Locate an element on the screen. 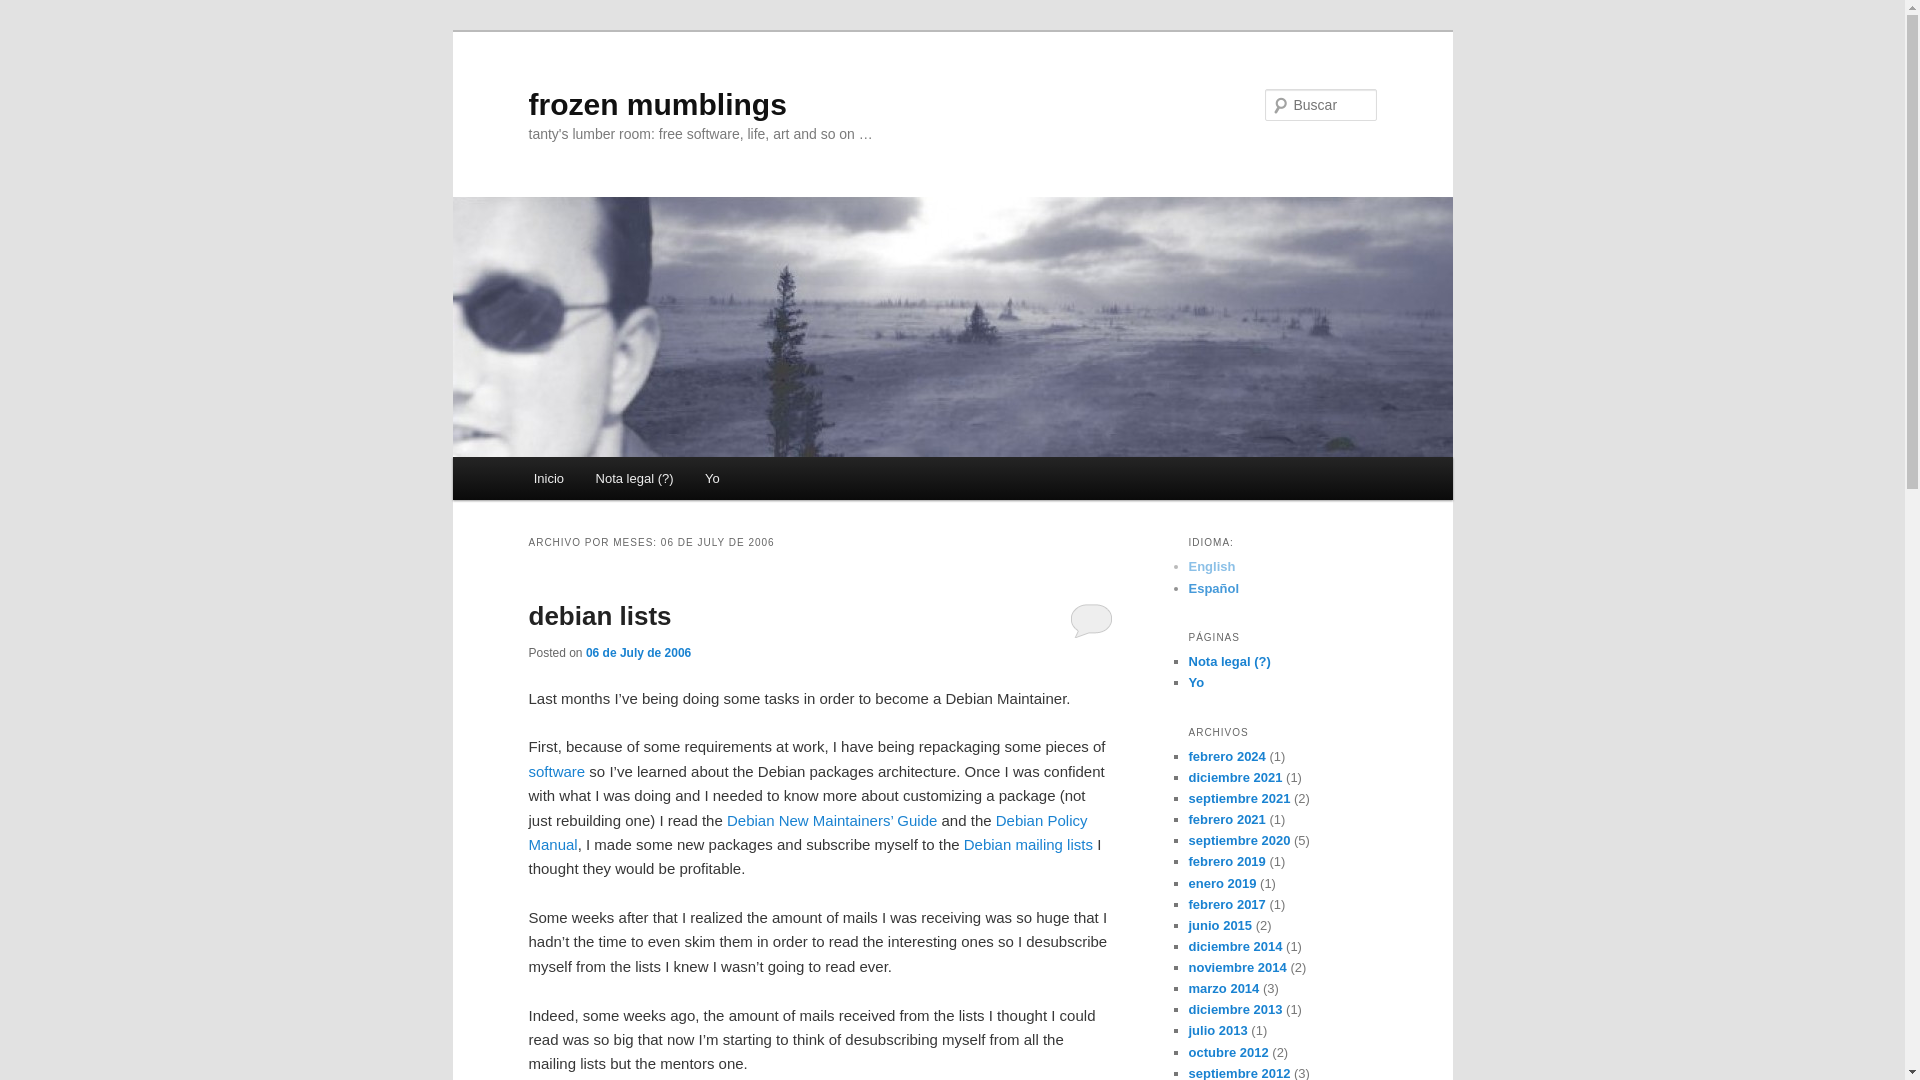 The image size is (1920, 1080). frozen mumblings is located at coordinates (656, 104).